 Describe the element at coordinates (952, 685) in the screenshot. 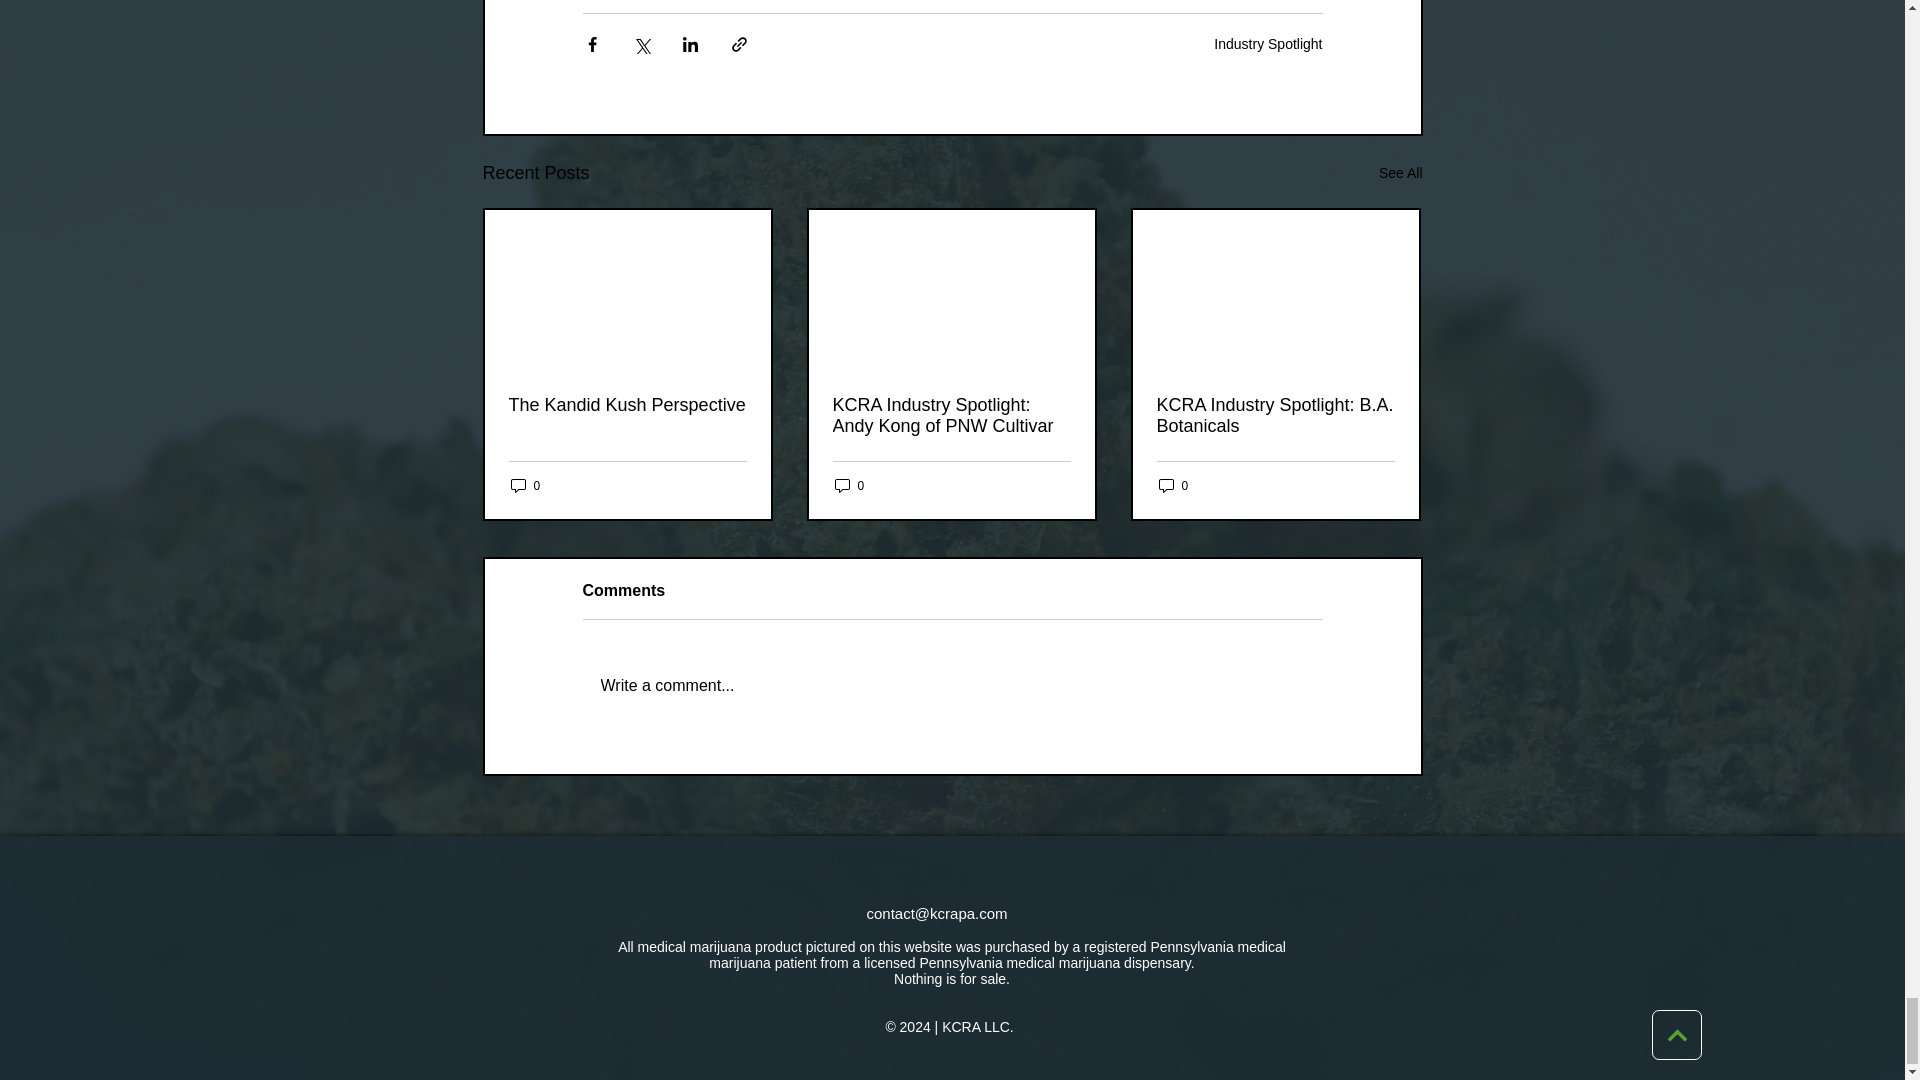

I see `Write a comment...` at that location.